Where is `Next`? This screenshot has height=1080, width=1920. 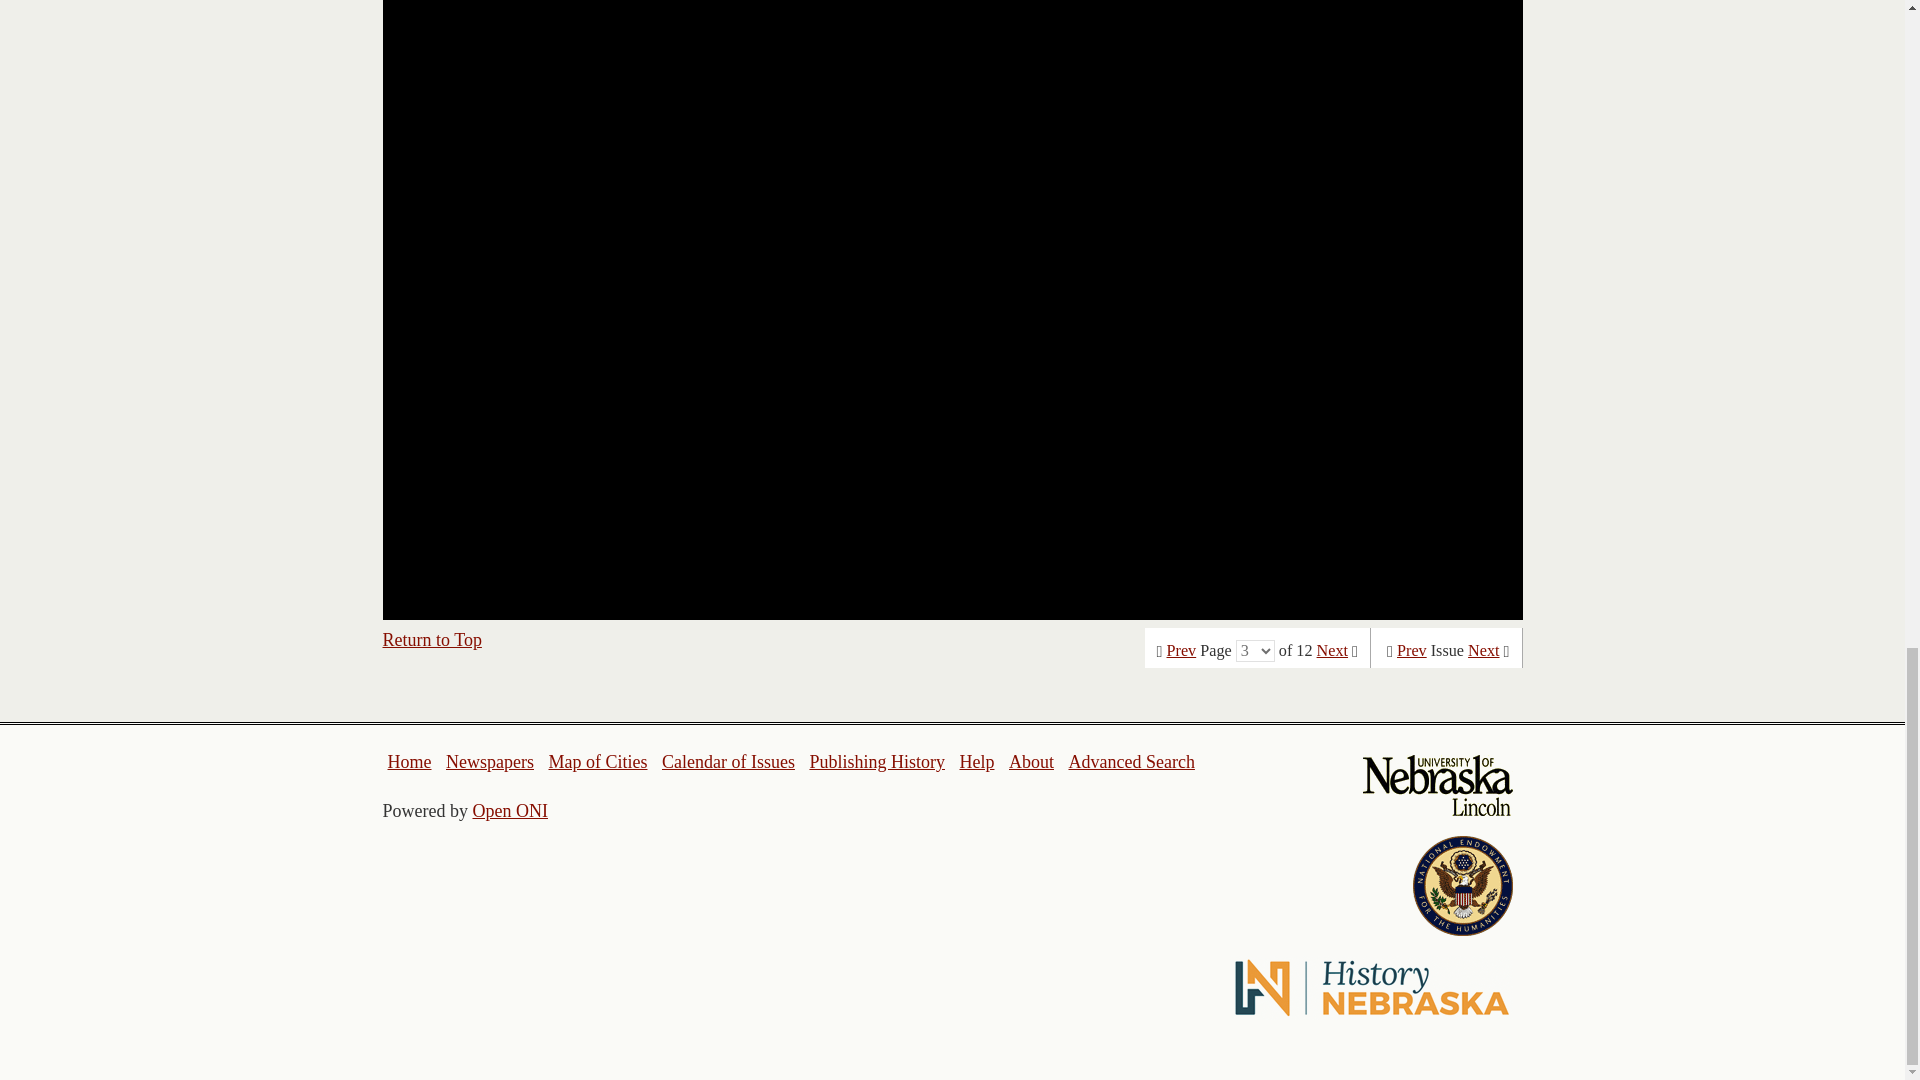
Next is located at coordinates (1484, 650).